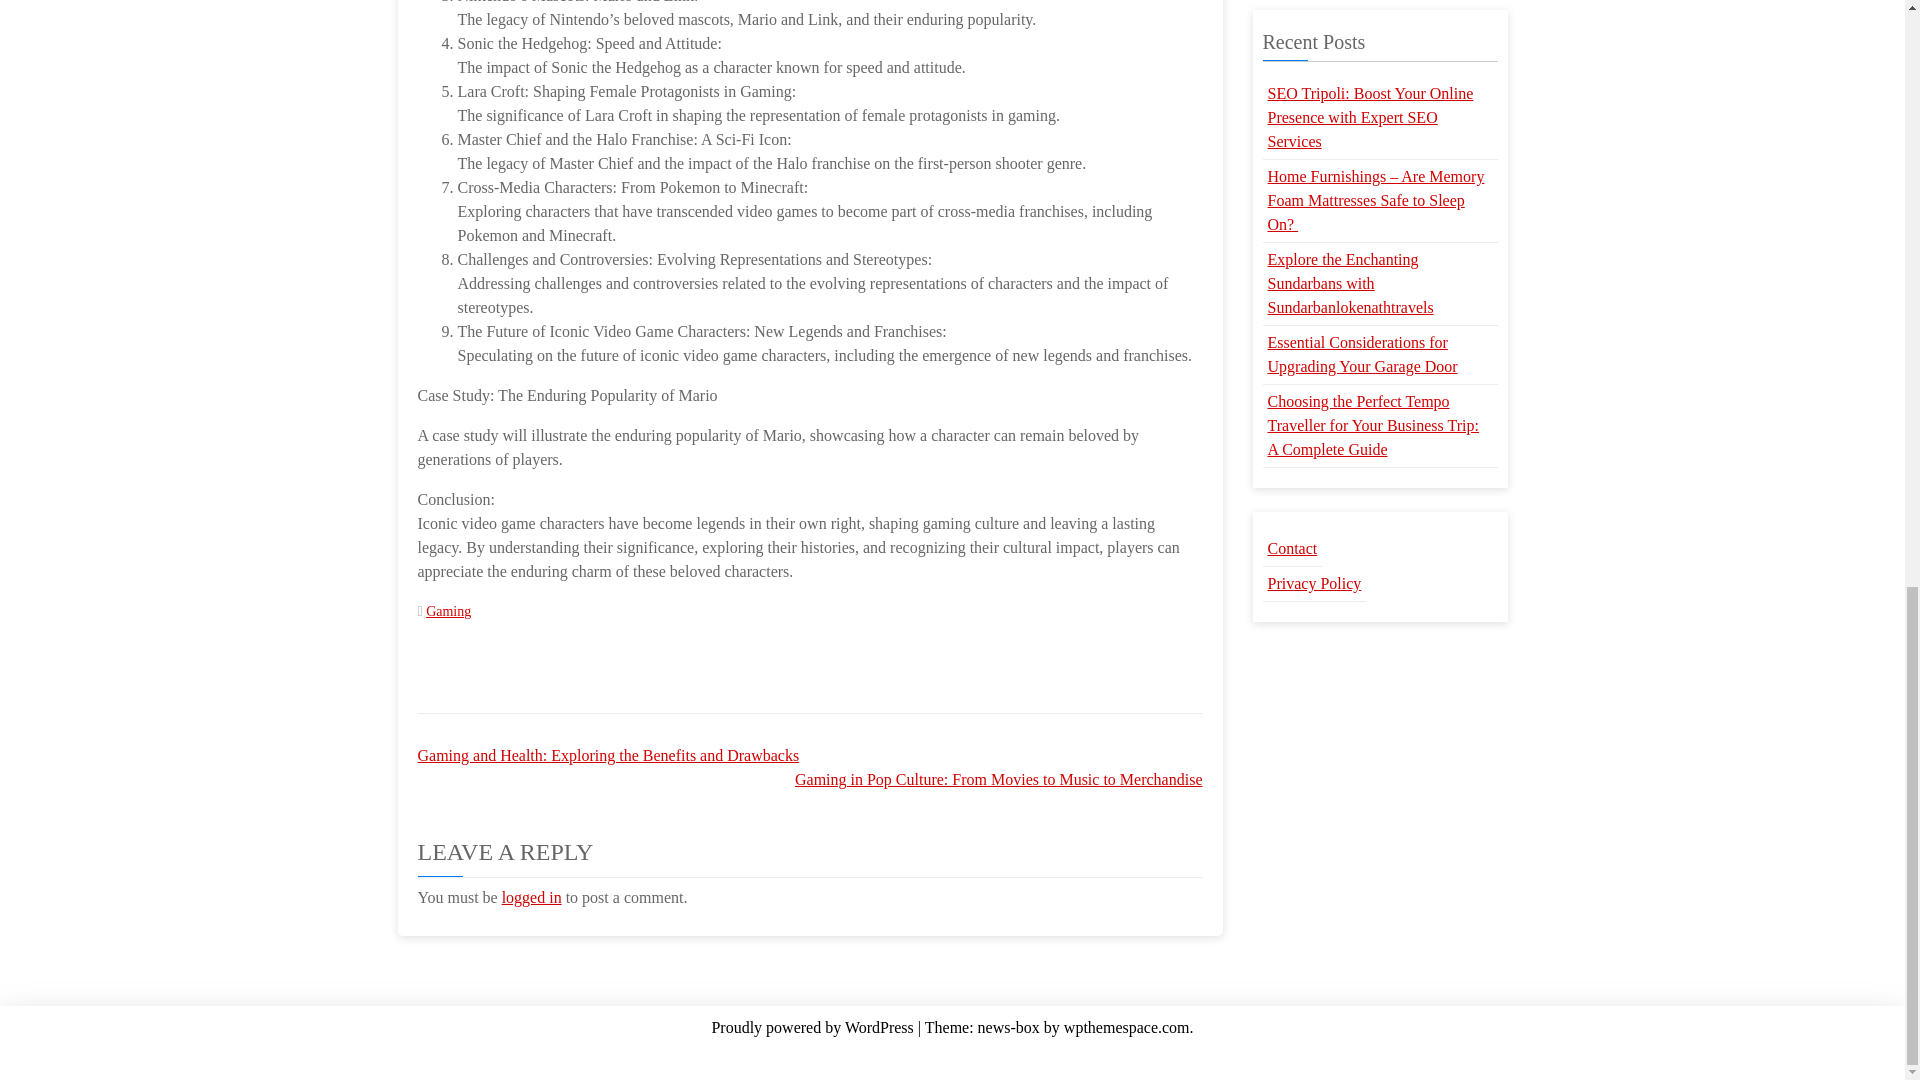 The width and height of the screenshot is (1920, 1080). Describe the element at coordinates (804, 1056) in the screenshot. I see `Lifestyle` at that location.